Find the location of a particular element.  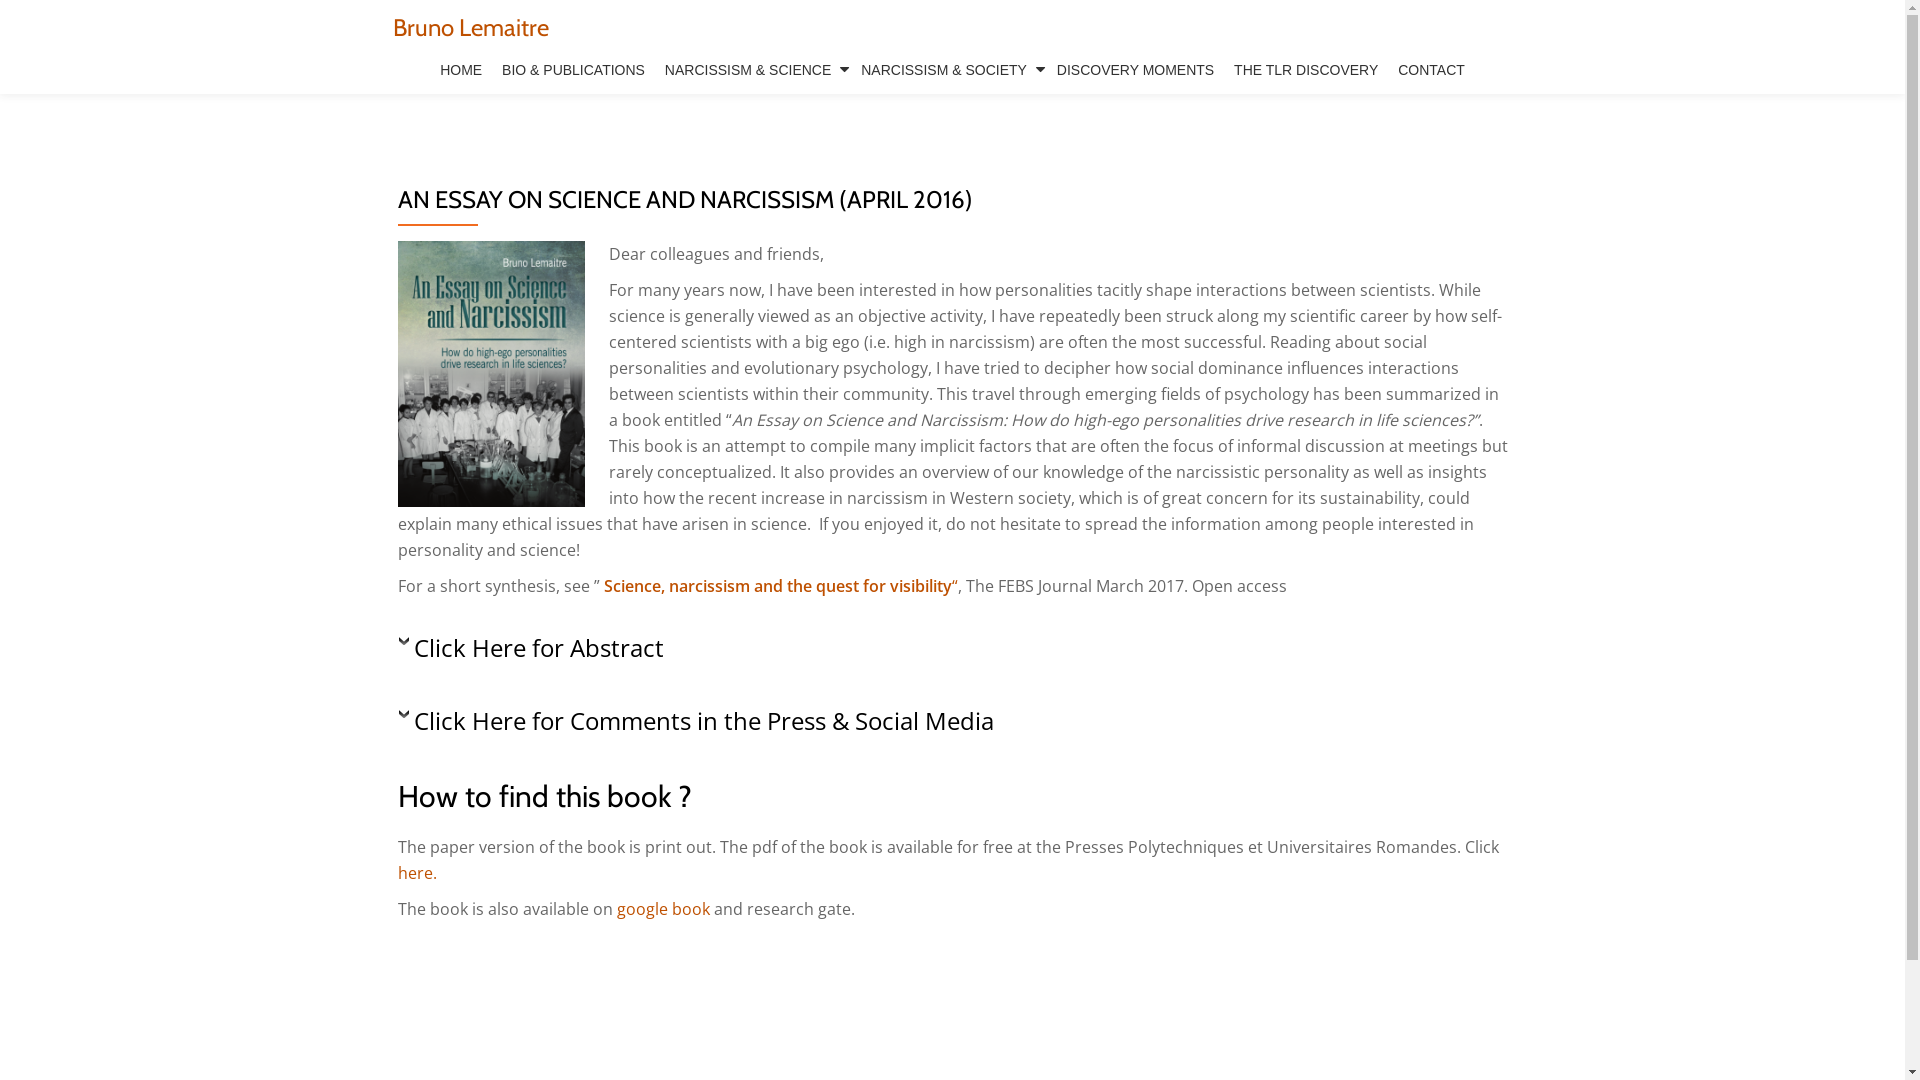

THE TLR DISCOVERY is located at coordinates (1306, 70).